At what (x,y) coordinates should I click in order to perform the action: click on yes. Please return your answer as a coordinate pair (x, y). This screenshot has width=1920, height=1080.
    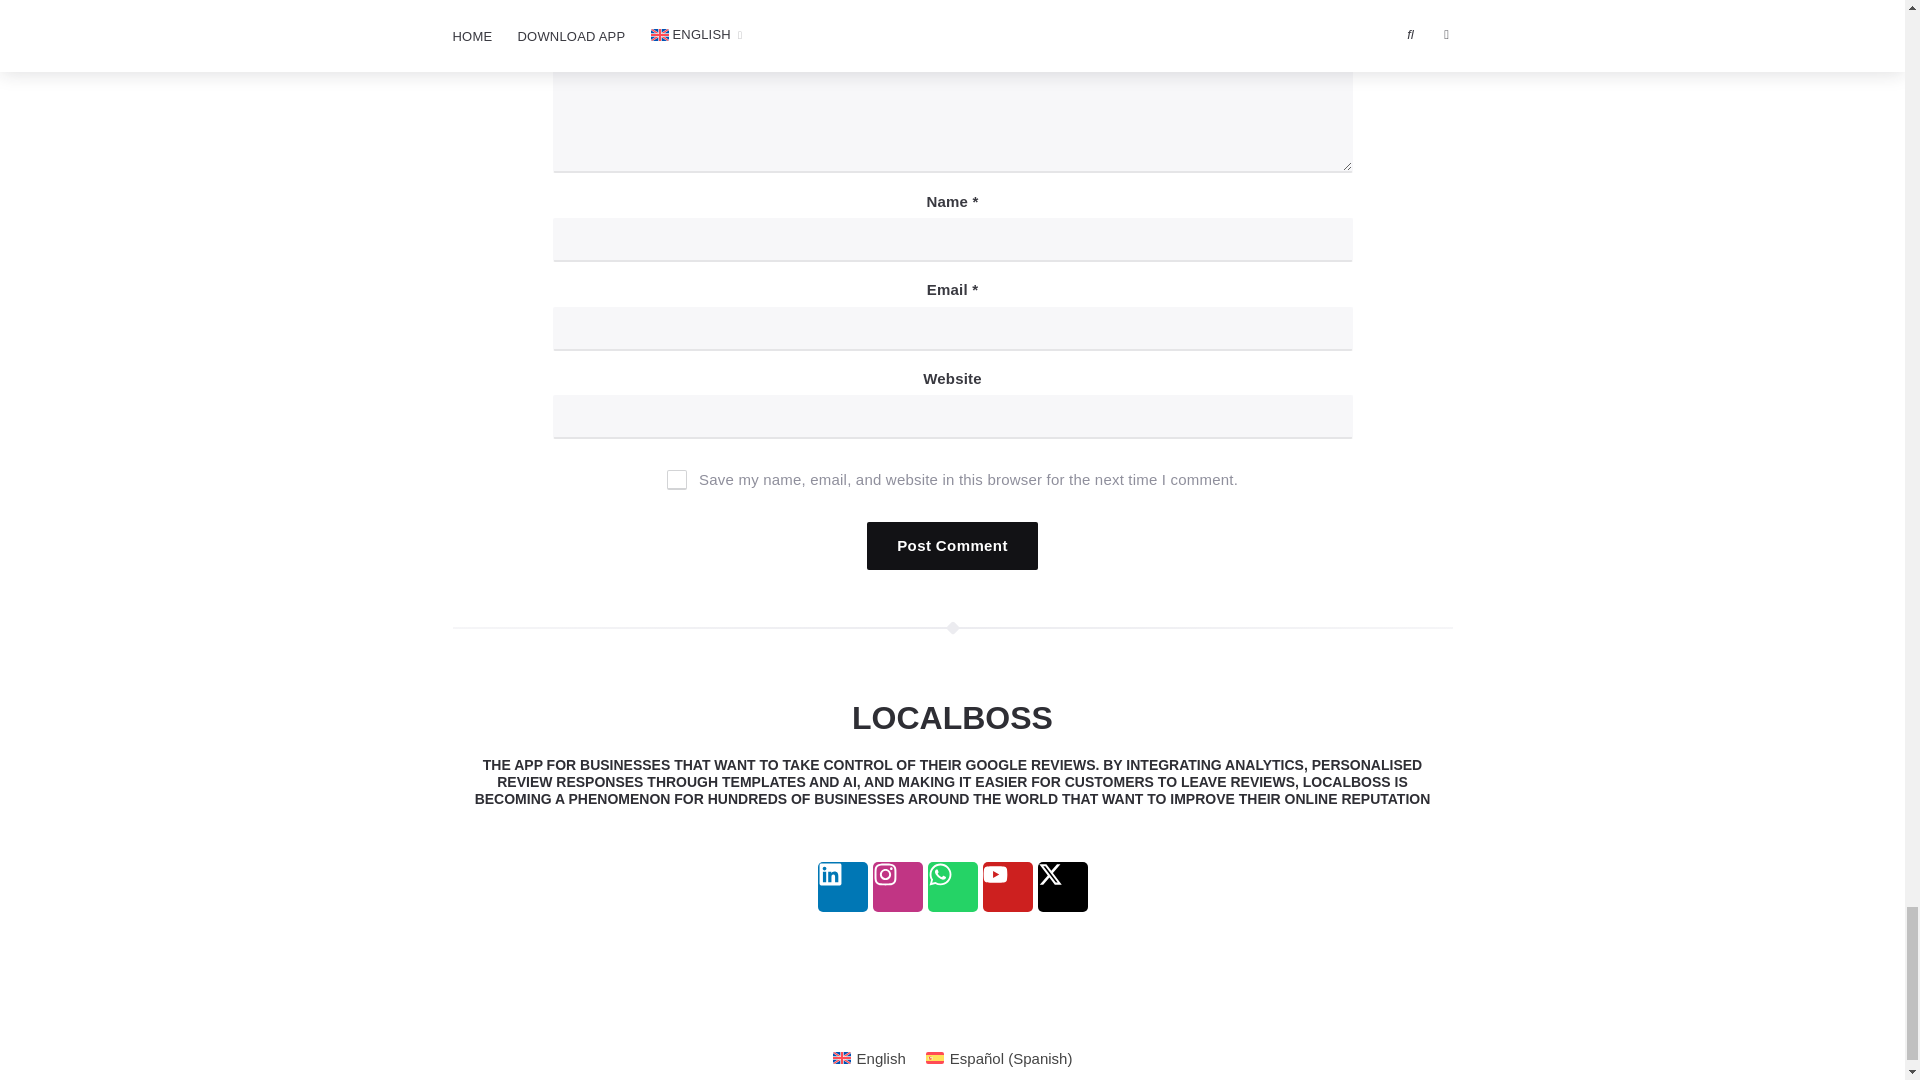
    Looking at the image, I should click on (676, 480).